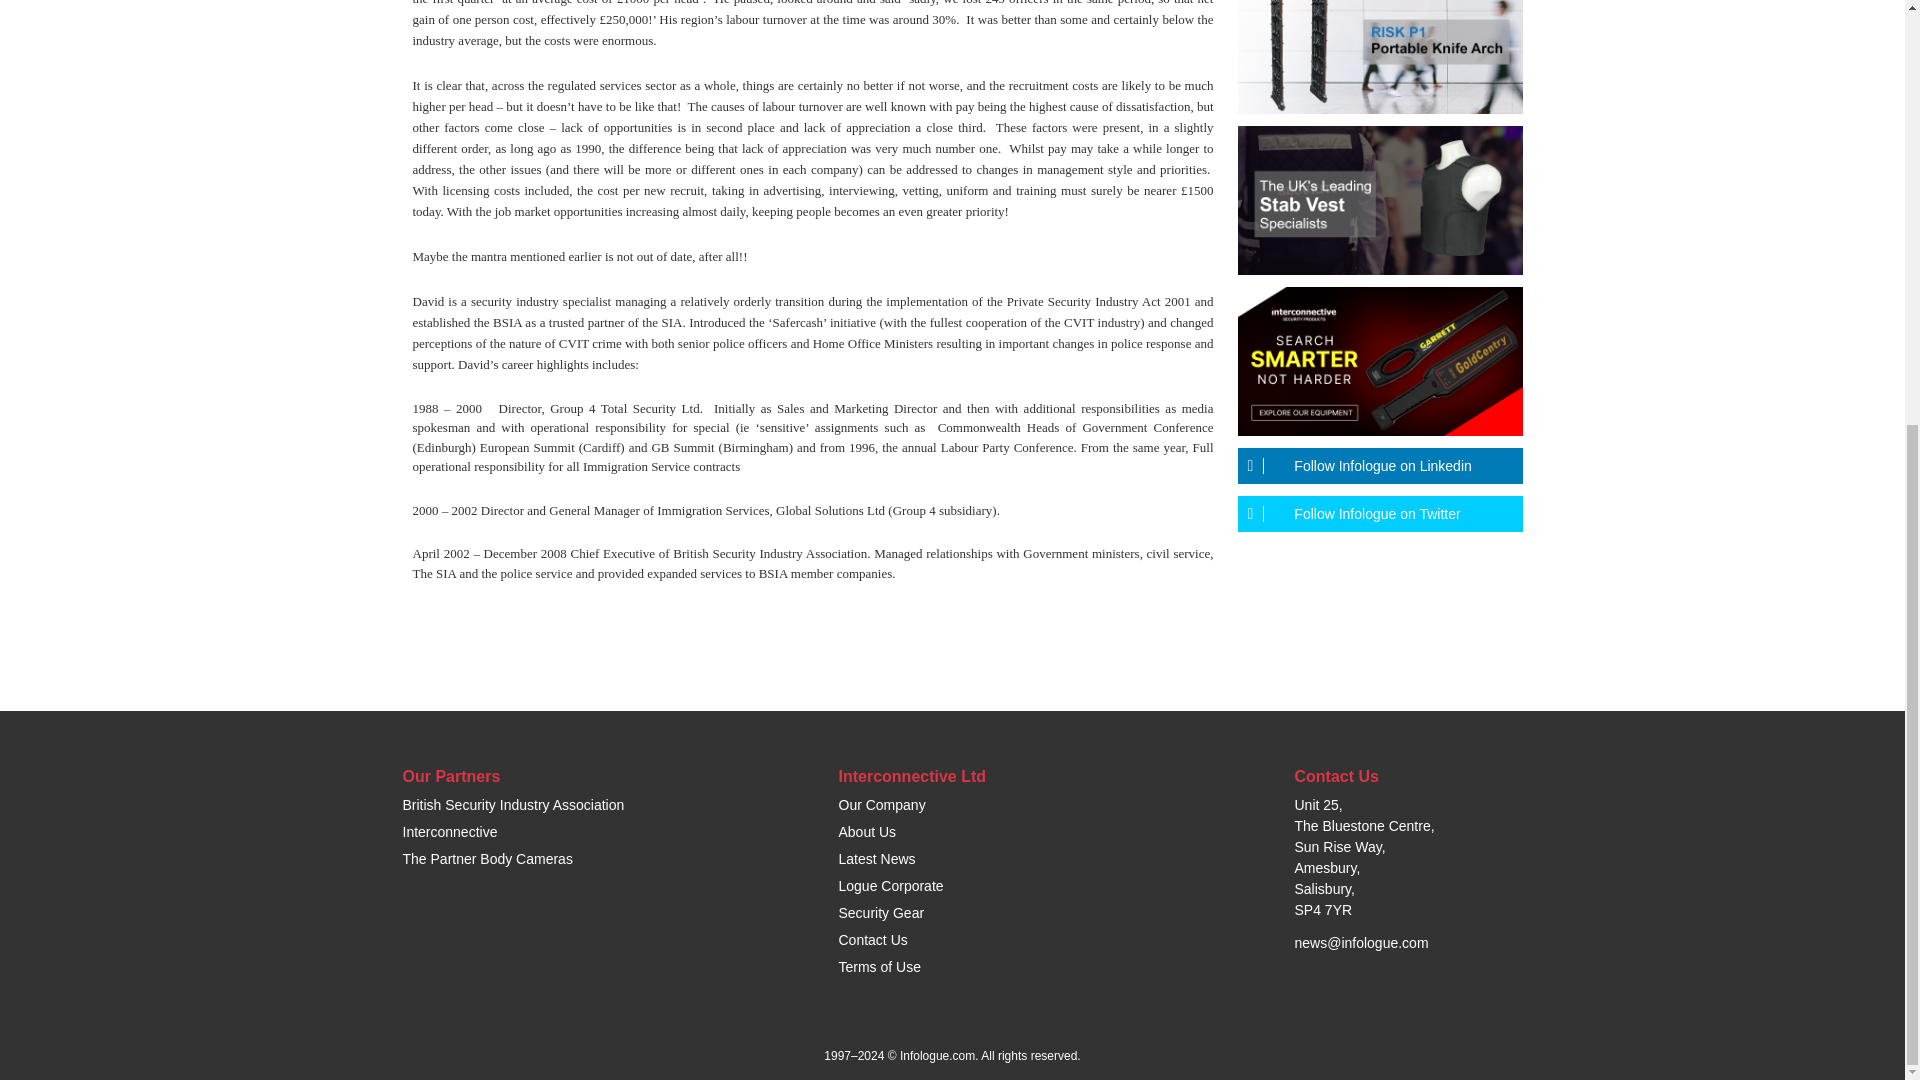 This screenshot has width=1920, height=1080. I want to click on Follow Infologue on Linkedin, so click(1380, 466).